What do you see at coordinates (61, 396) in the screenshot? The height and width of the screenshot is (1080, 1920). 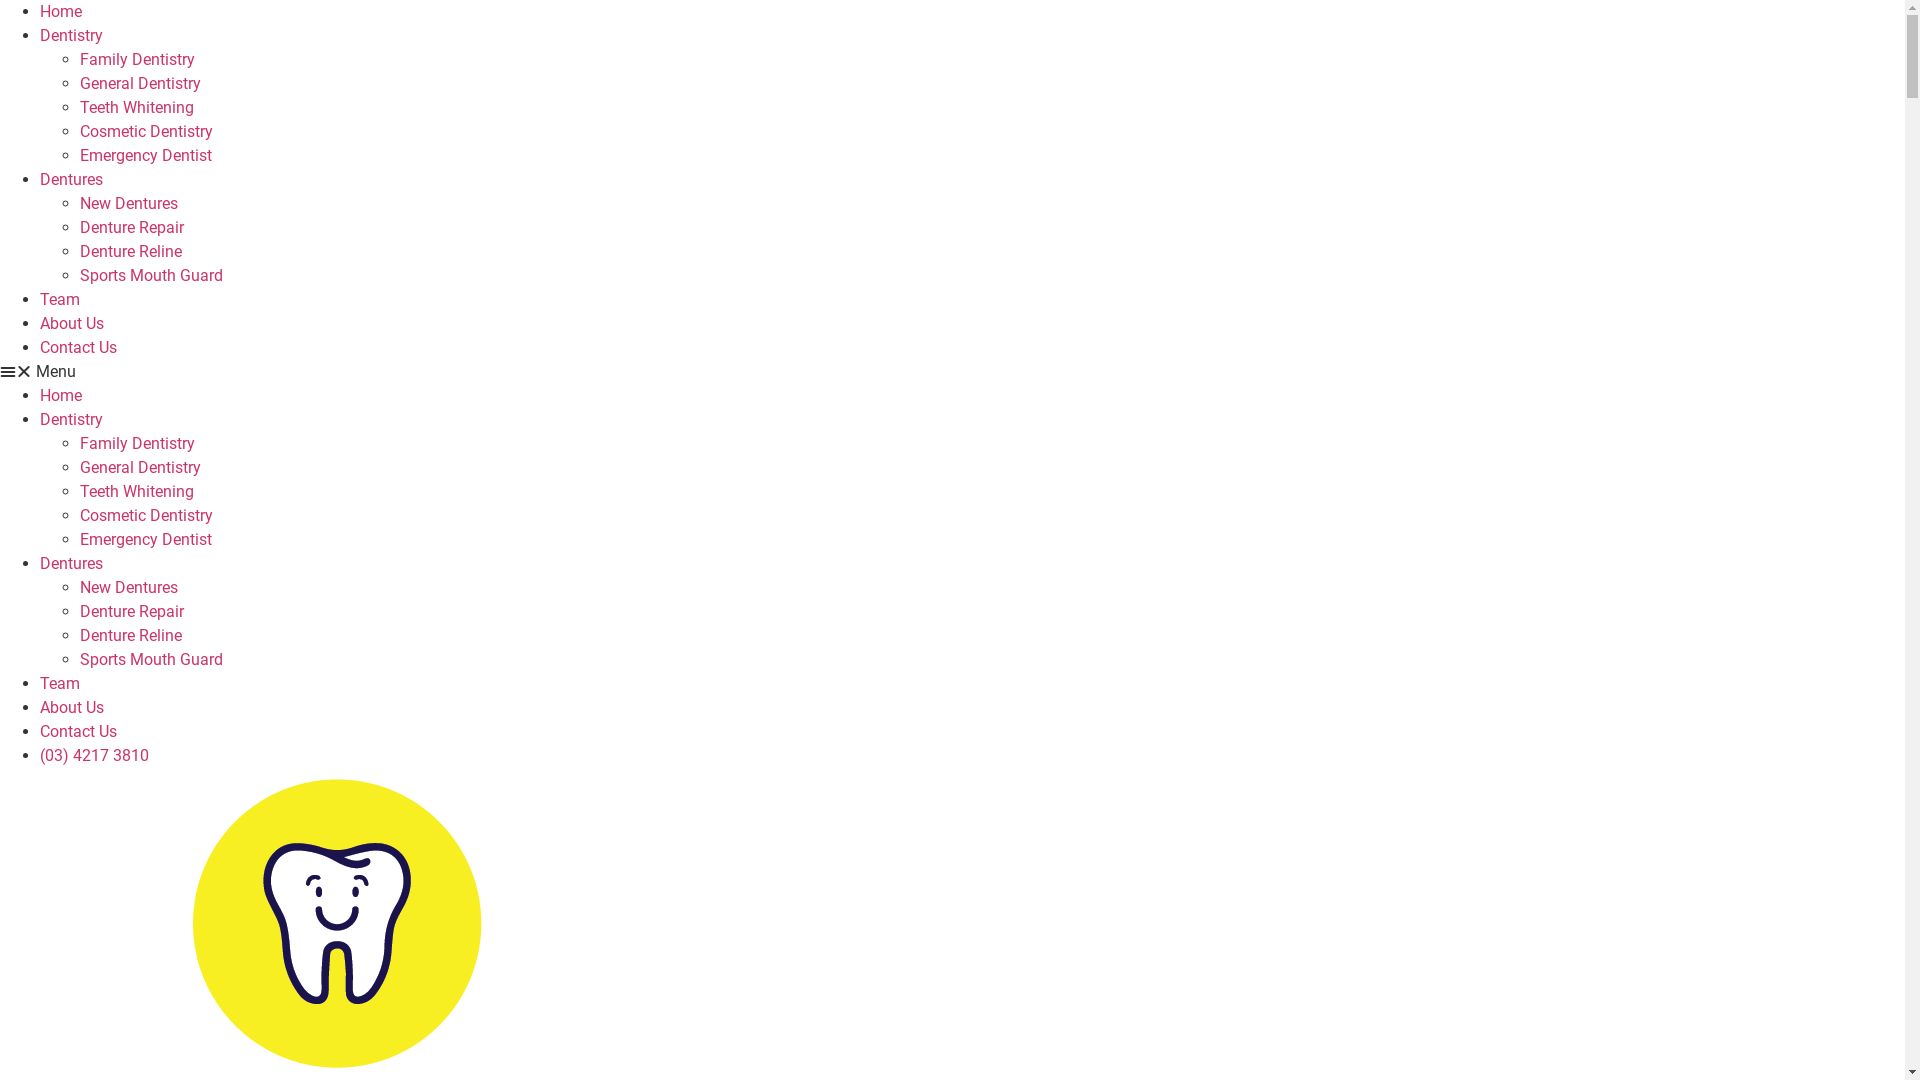 I see `Home` at bounding box center [61, 396].